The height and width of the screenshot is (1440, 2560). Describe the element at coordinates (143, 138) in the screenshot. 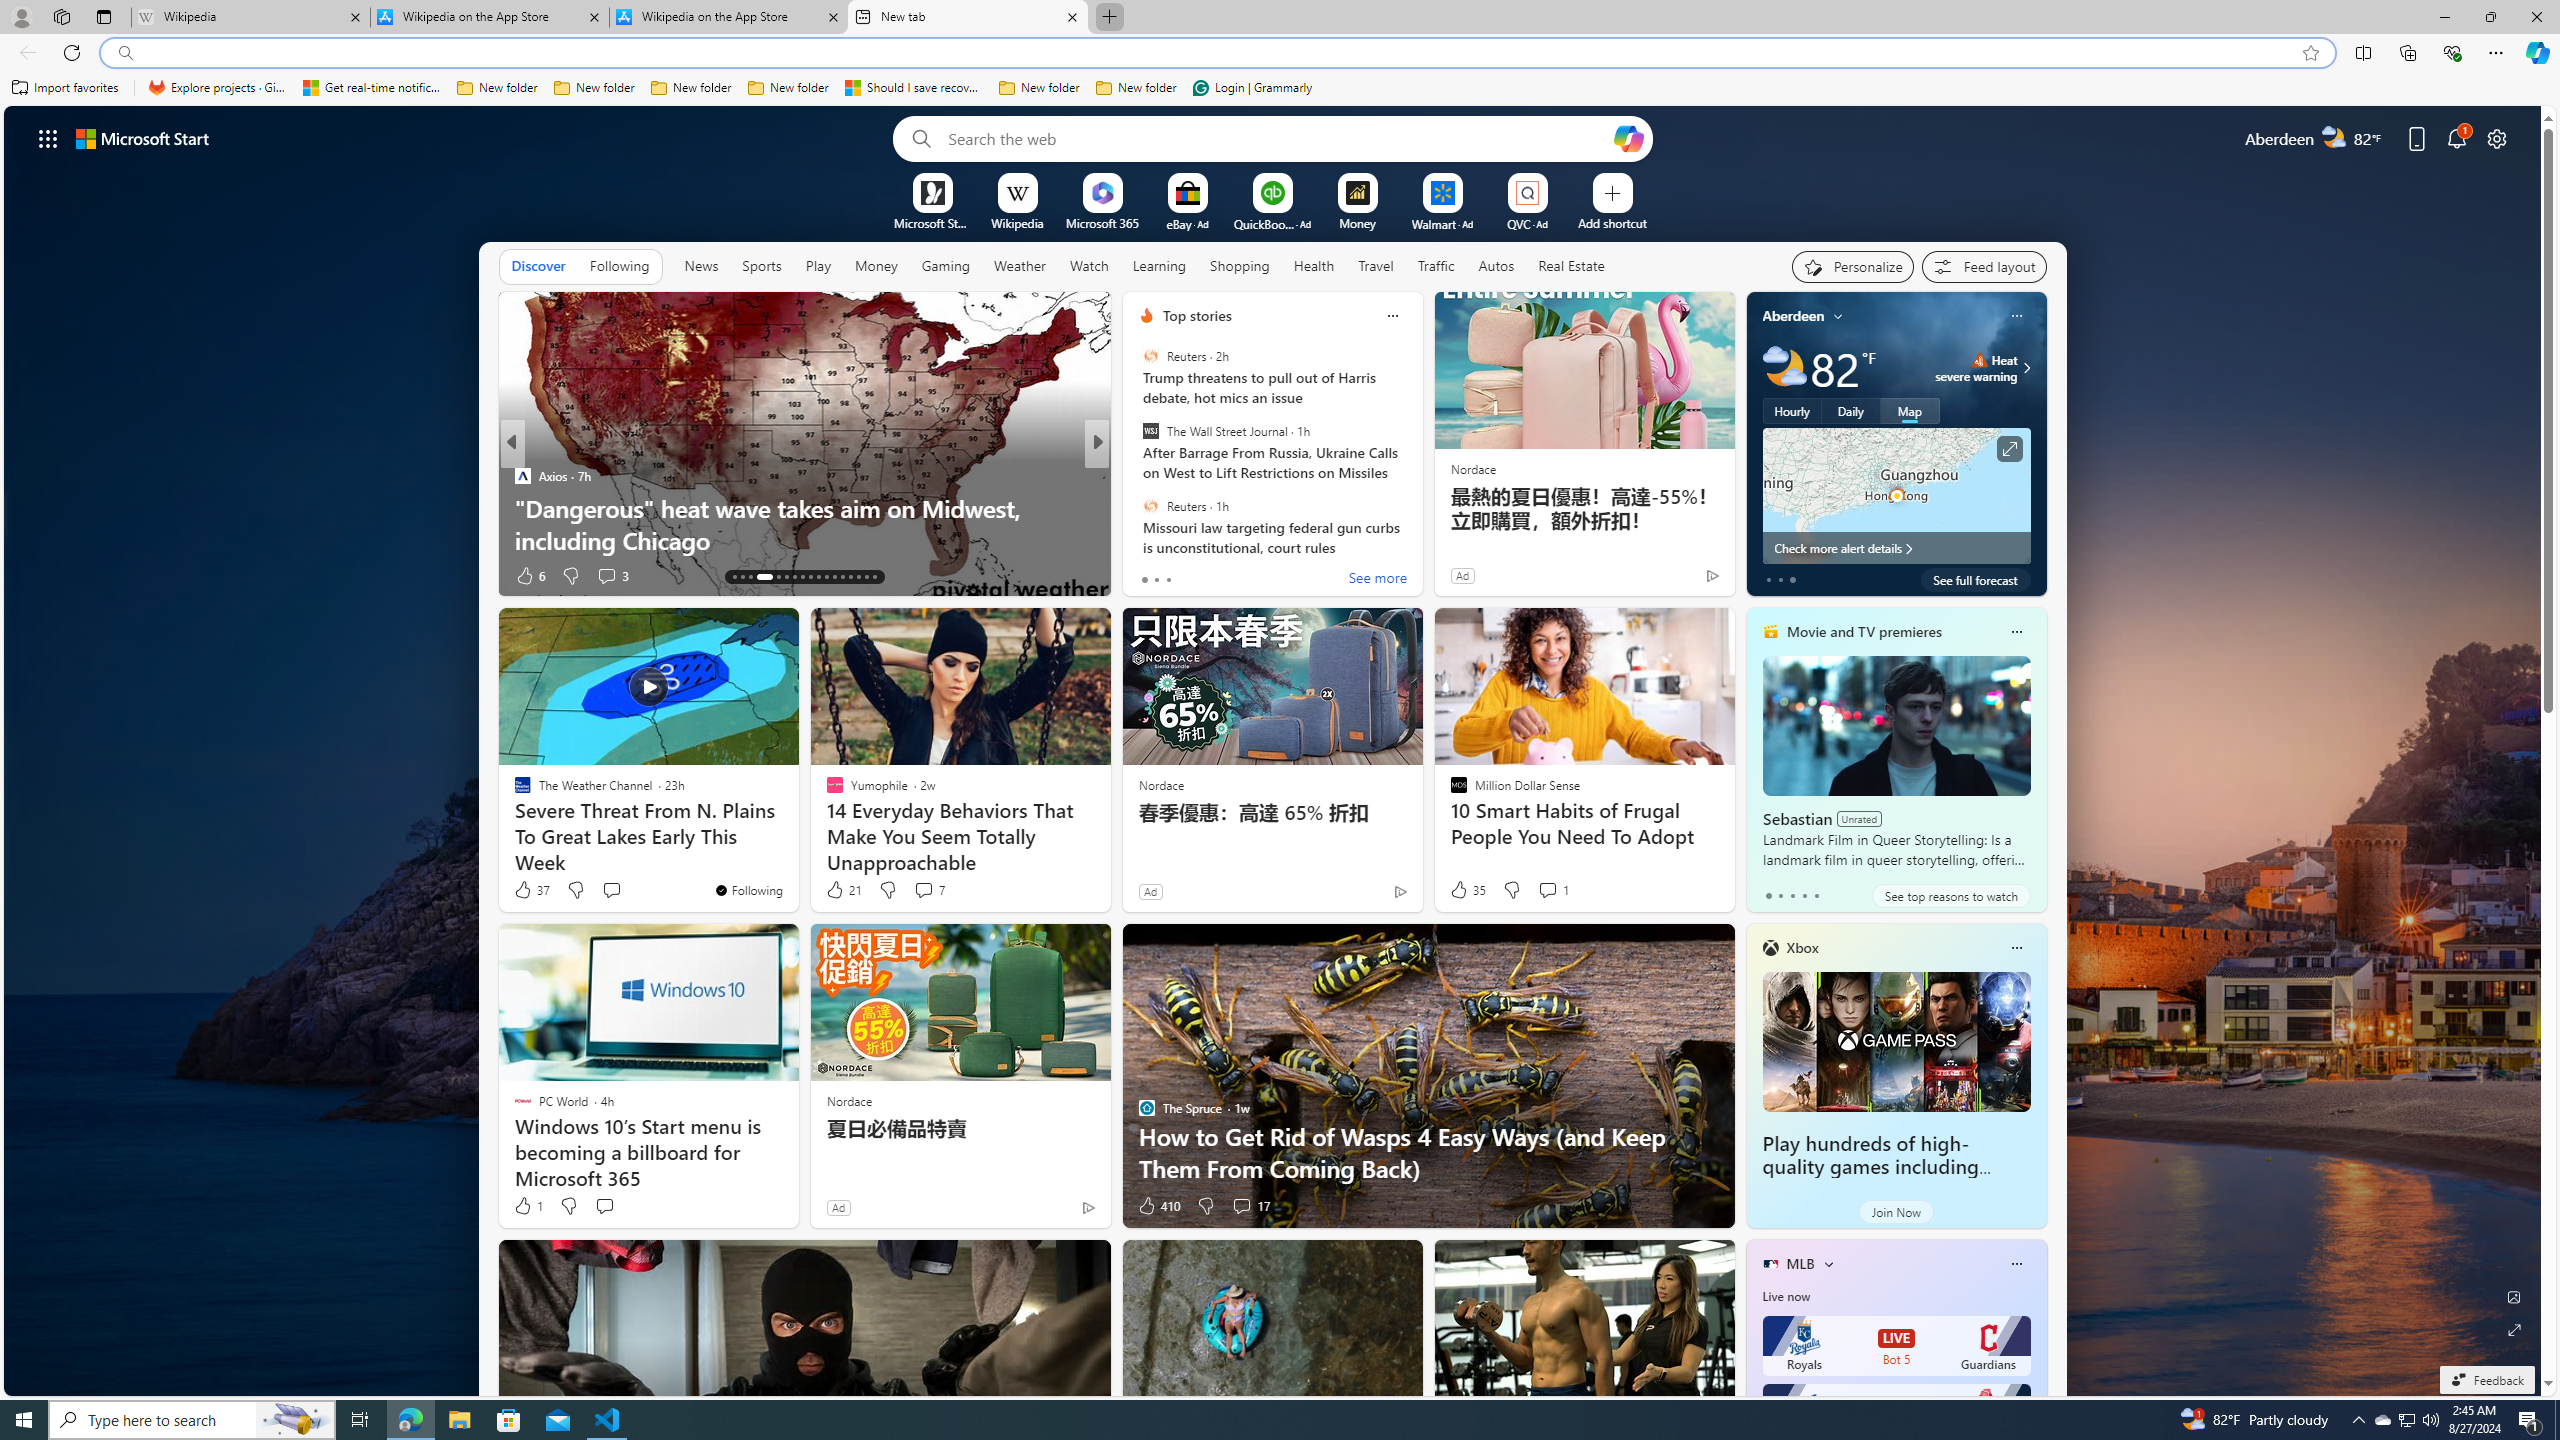

I see `Microsoft start` at that location.